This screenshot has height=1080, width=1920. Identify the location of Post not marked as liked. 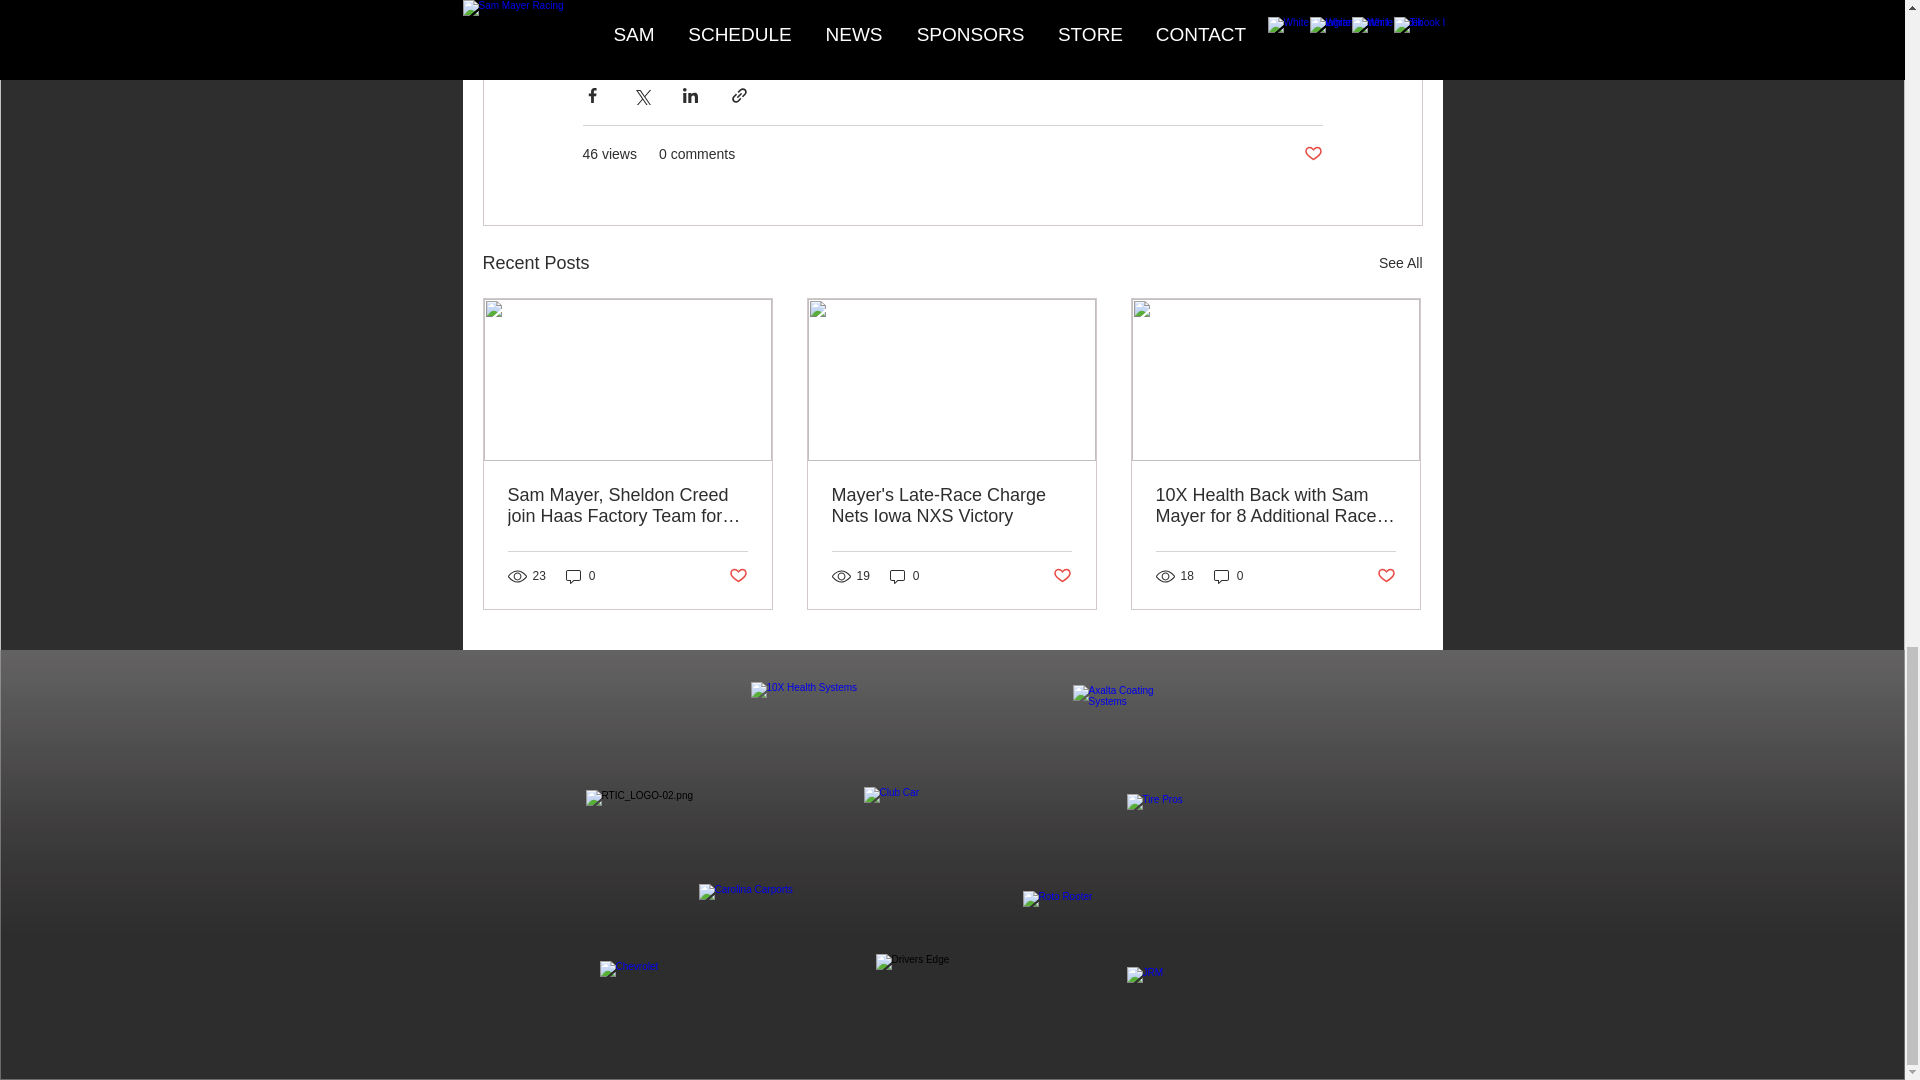
(1386, 576).